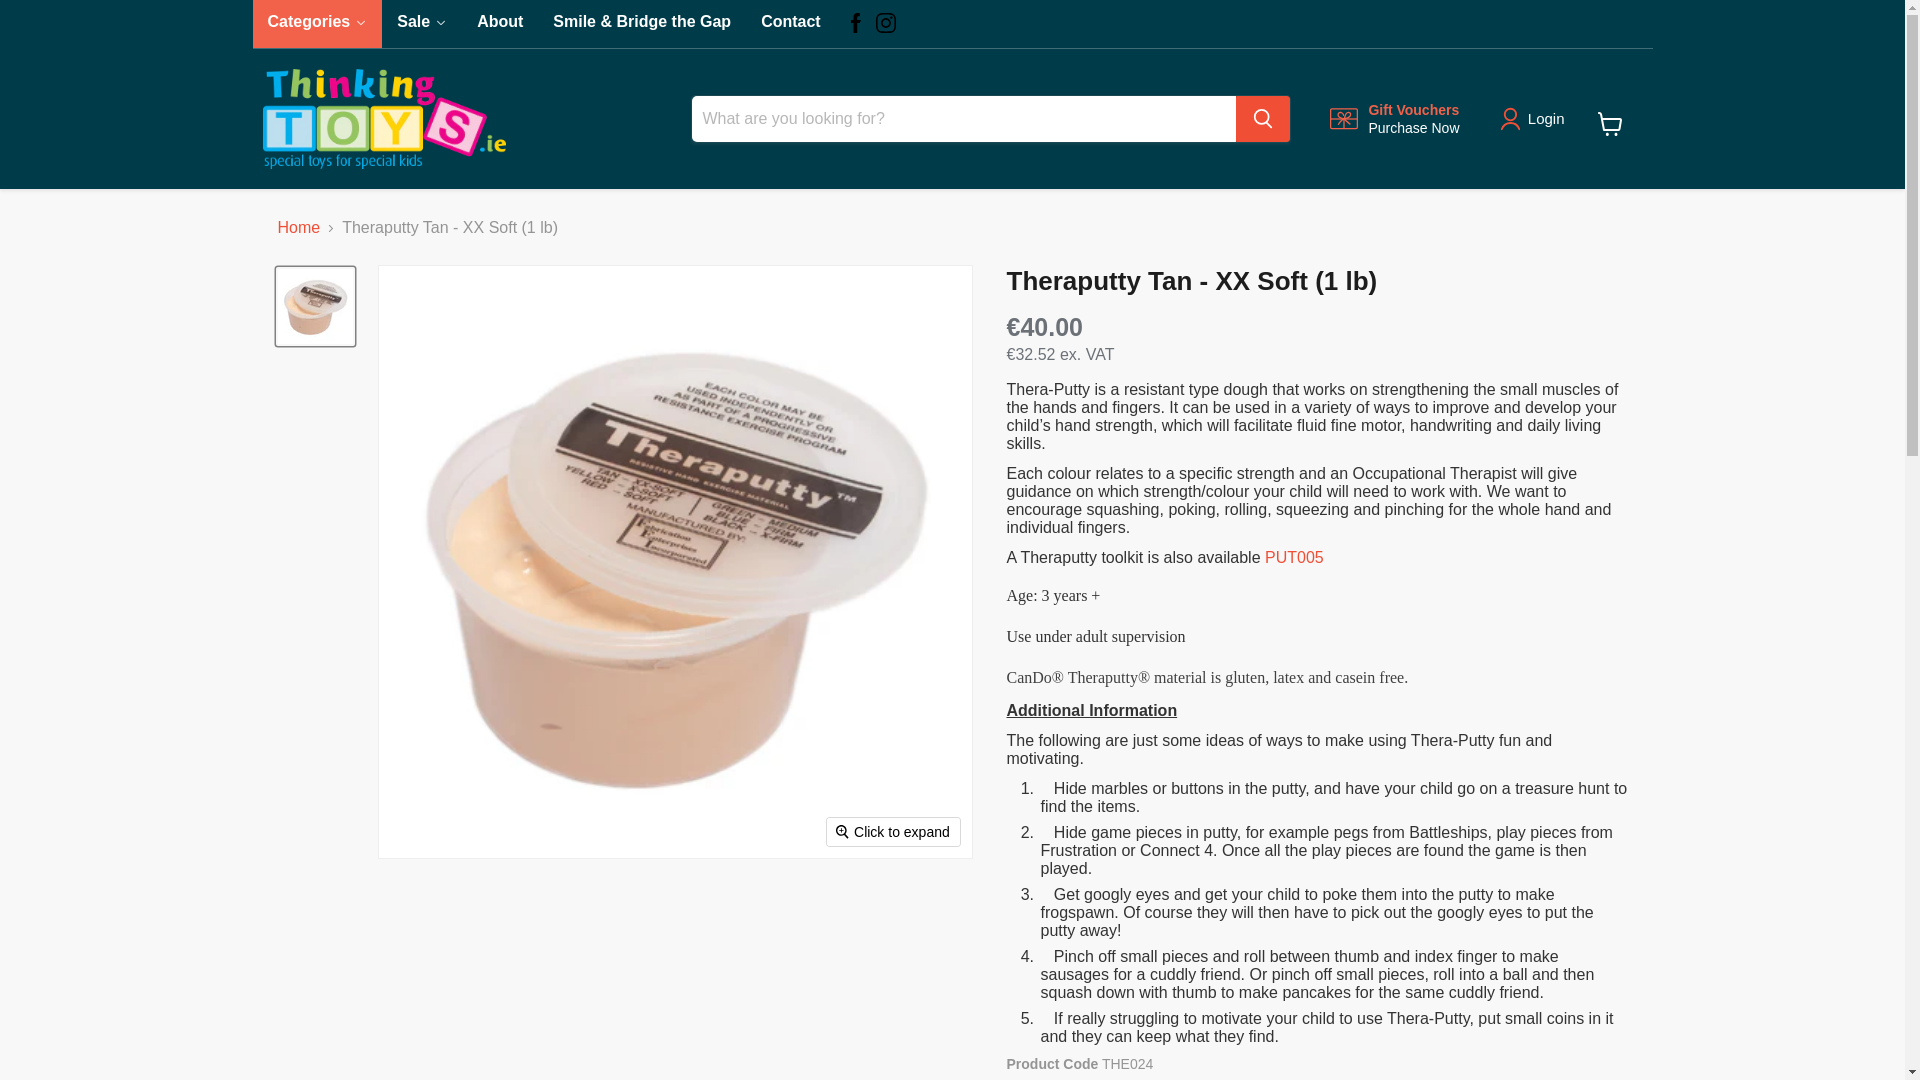 The image size is (1920, 1080). Describe the element at coordinates (422, 24) in the screenshot. I see `Categories` at that location.